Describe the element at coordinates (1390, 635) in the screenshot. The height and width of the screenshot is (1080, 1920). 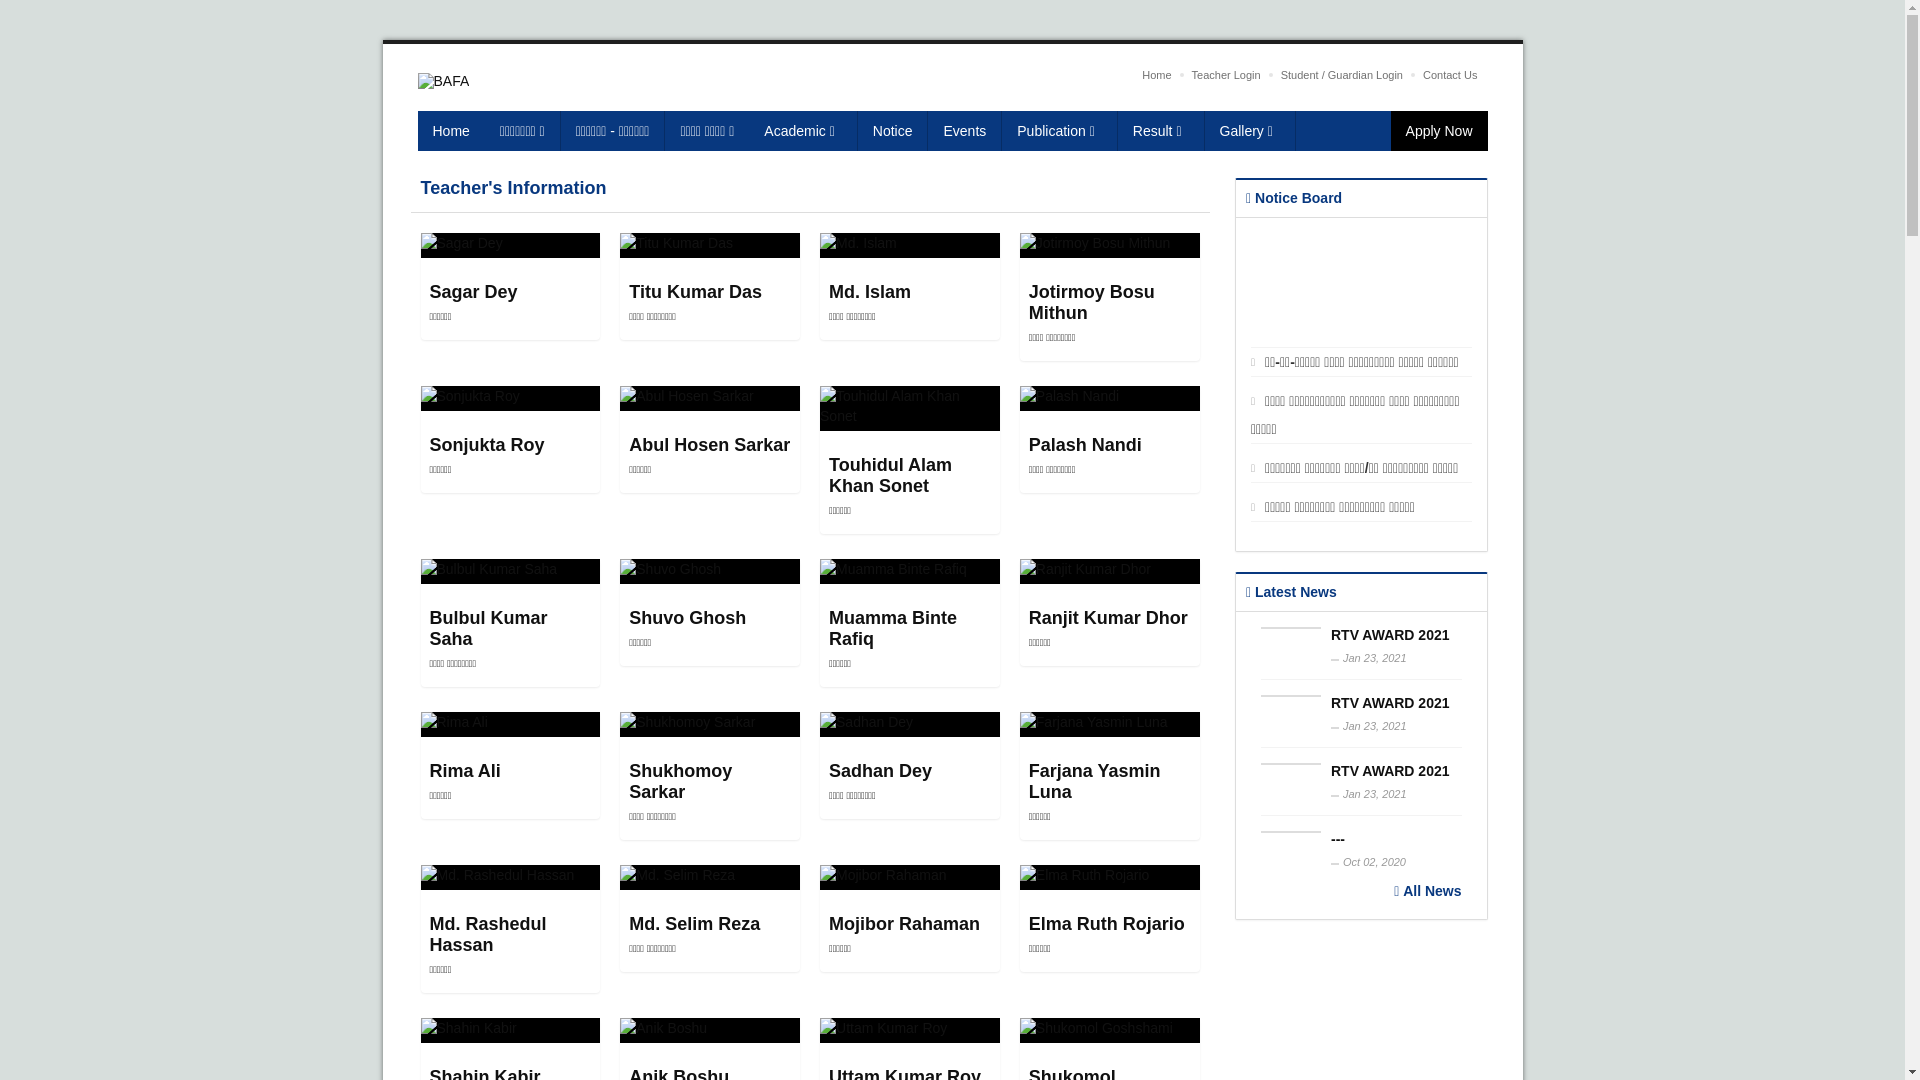
I see `RTV AWARD 2021` at that location.